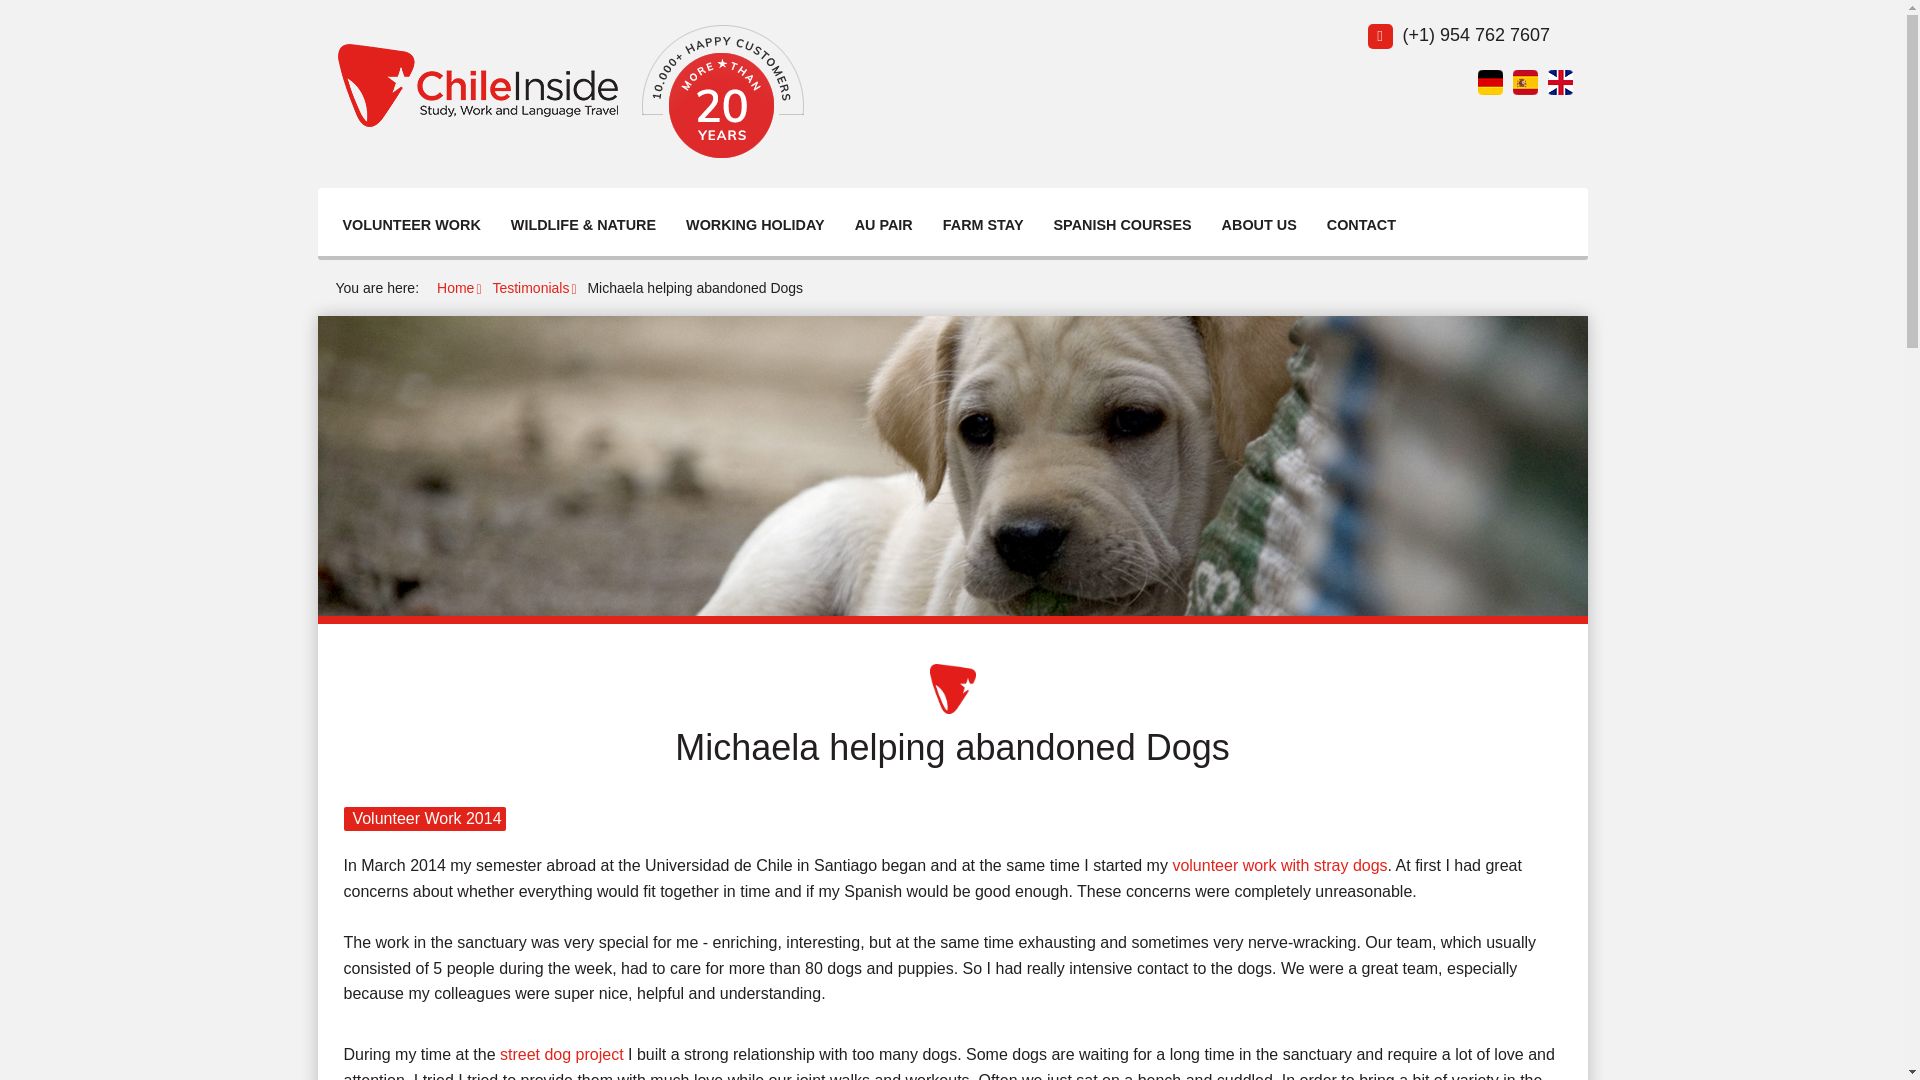 The image size is (1920, 1080). I want to click on FARM STAY, so click(982, 225).